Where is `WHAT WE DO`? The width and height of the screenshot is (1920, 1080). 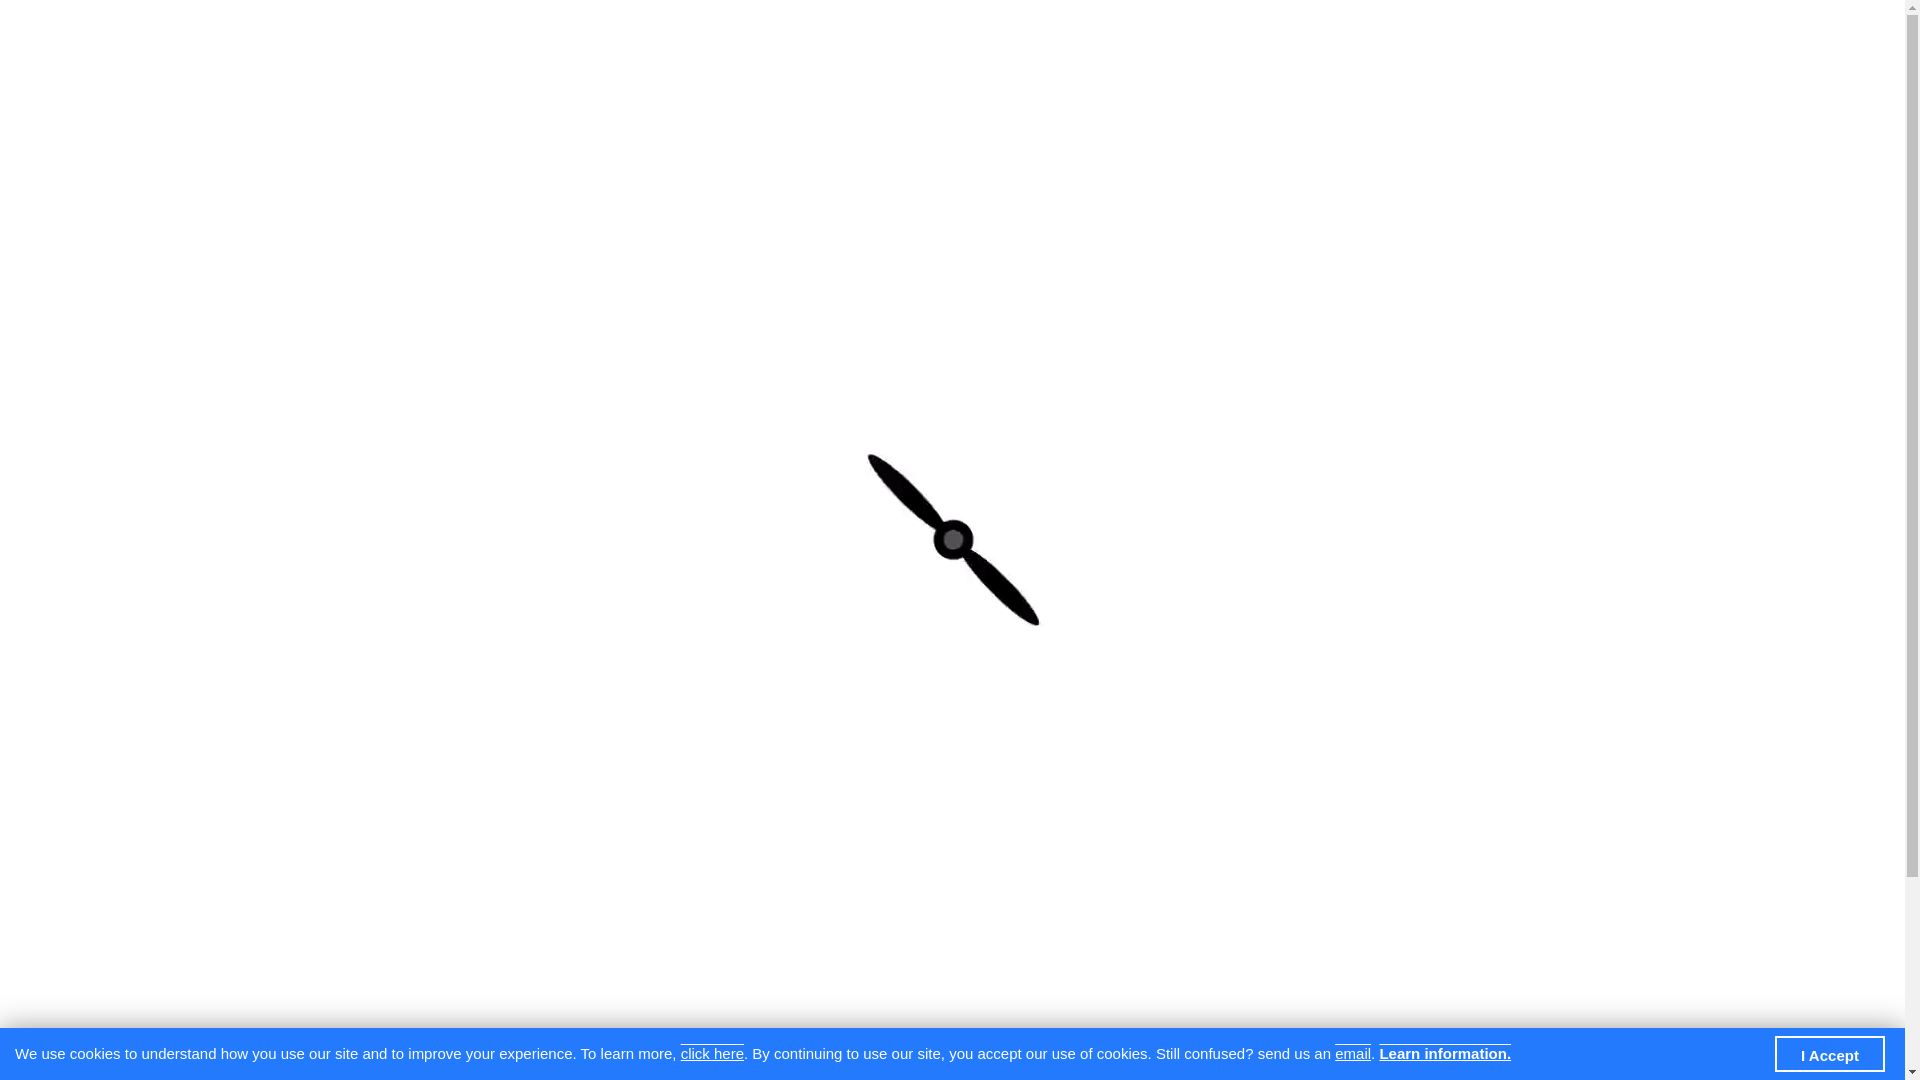
WHAT WE DO is located at coordinates (1328, 96).